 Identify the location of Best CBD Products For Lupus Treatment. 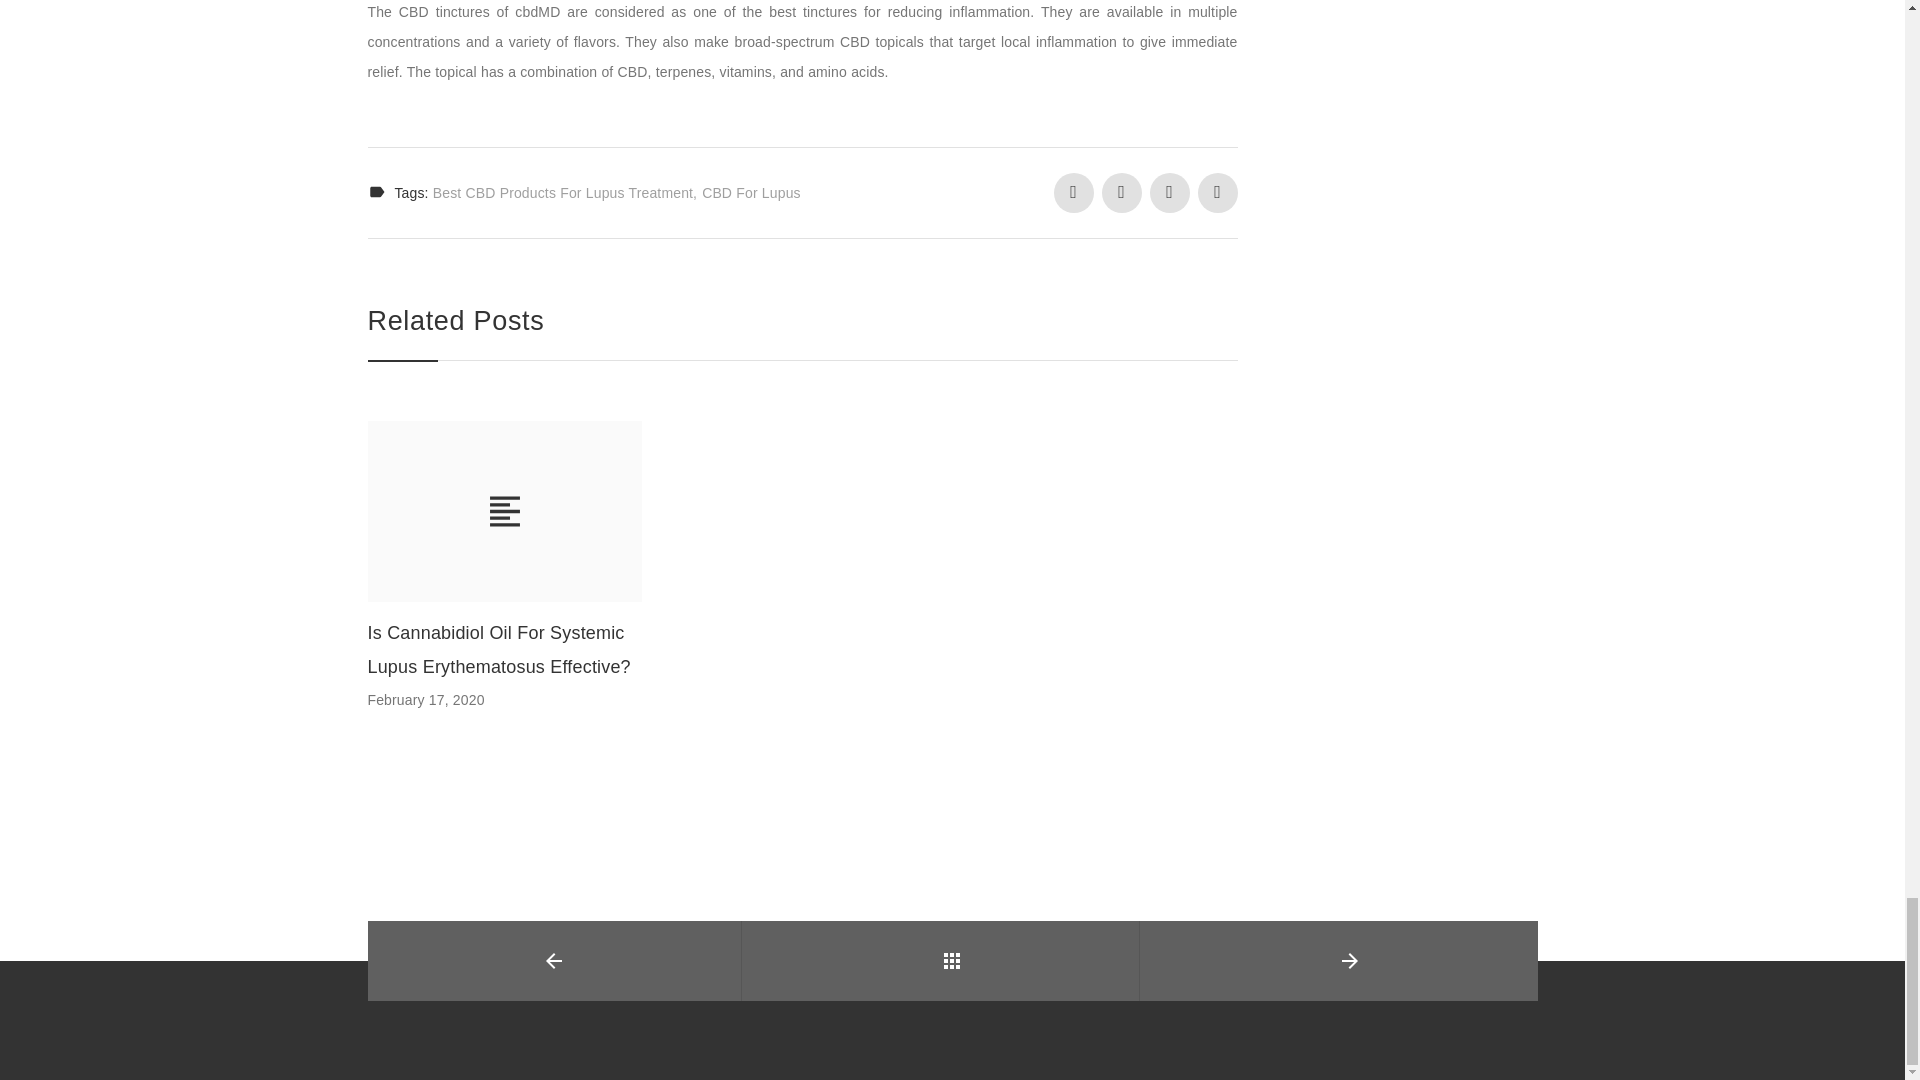
(564, 192).